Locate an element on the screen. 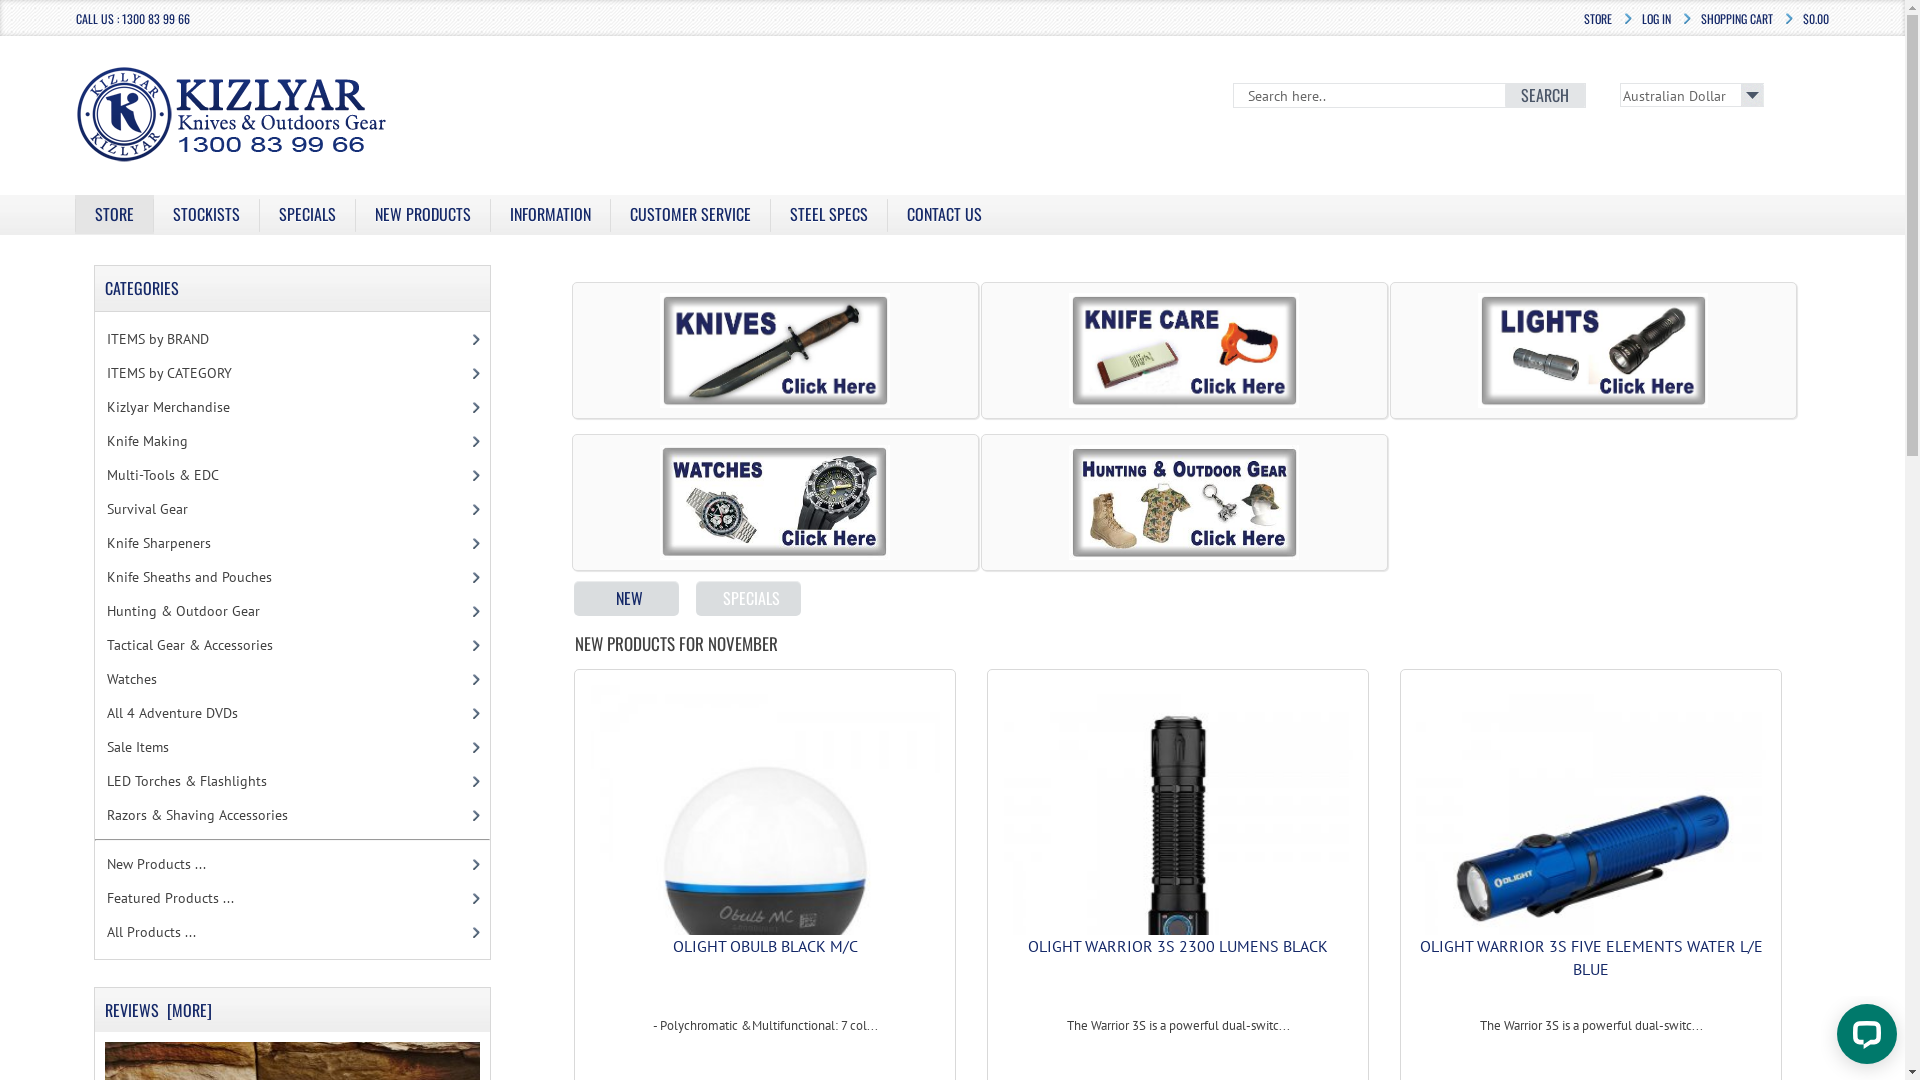 Image resolution: width=1920 pixels, height=1080 pixels. ITEMS by BRAND -  (496) is located at coordinates (288, 339).